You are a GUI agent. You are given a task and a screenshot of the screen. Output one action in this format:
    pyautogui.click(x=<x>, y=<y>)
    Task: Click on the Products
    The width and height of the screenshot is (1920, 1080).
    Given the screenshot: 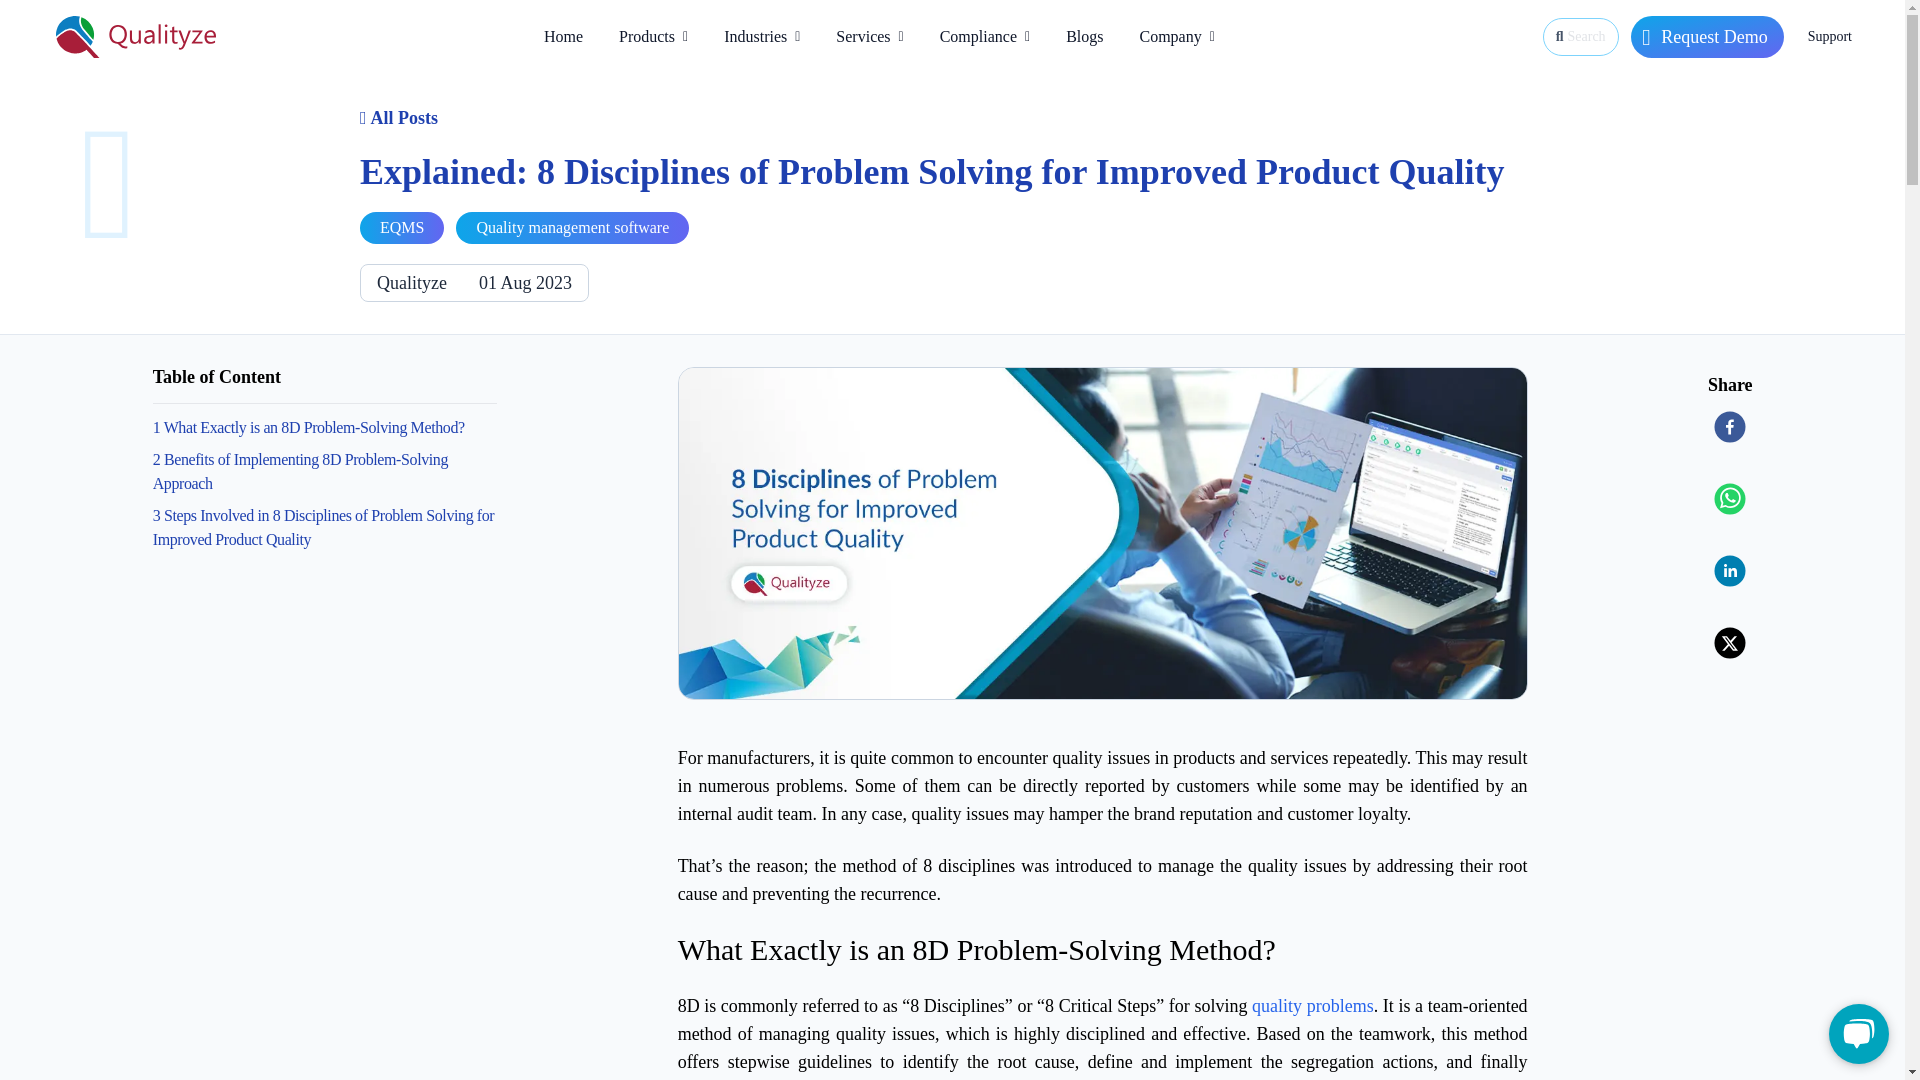 What is the action you would take?
    pyautogui.click(x=653, y=36)
    